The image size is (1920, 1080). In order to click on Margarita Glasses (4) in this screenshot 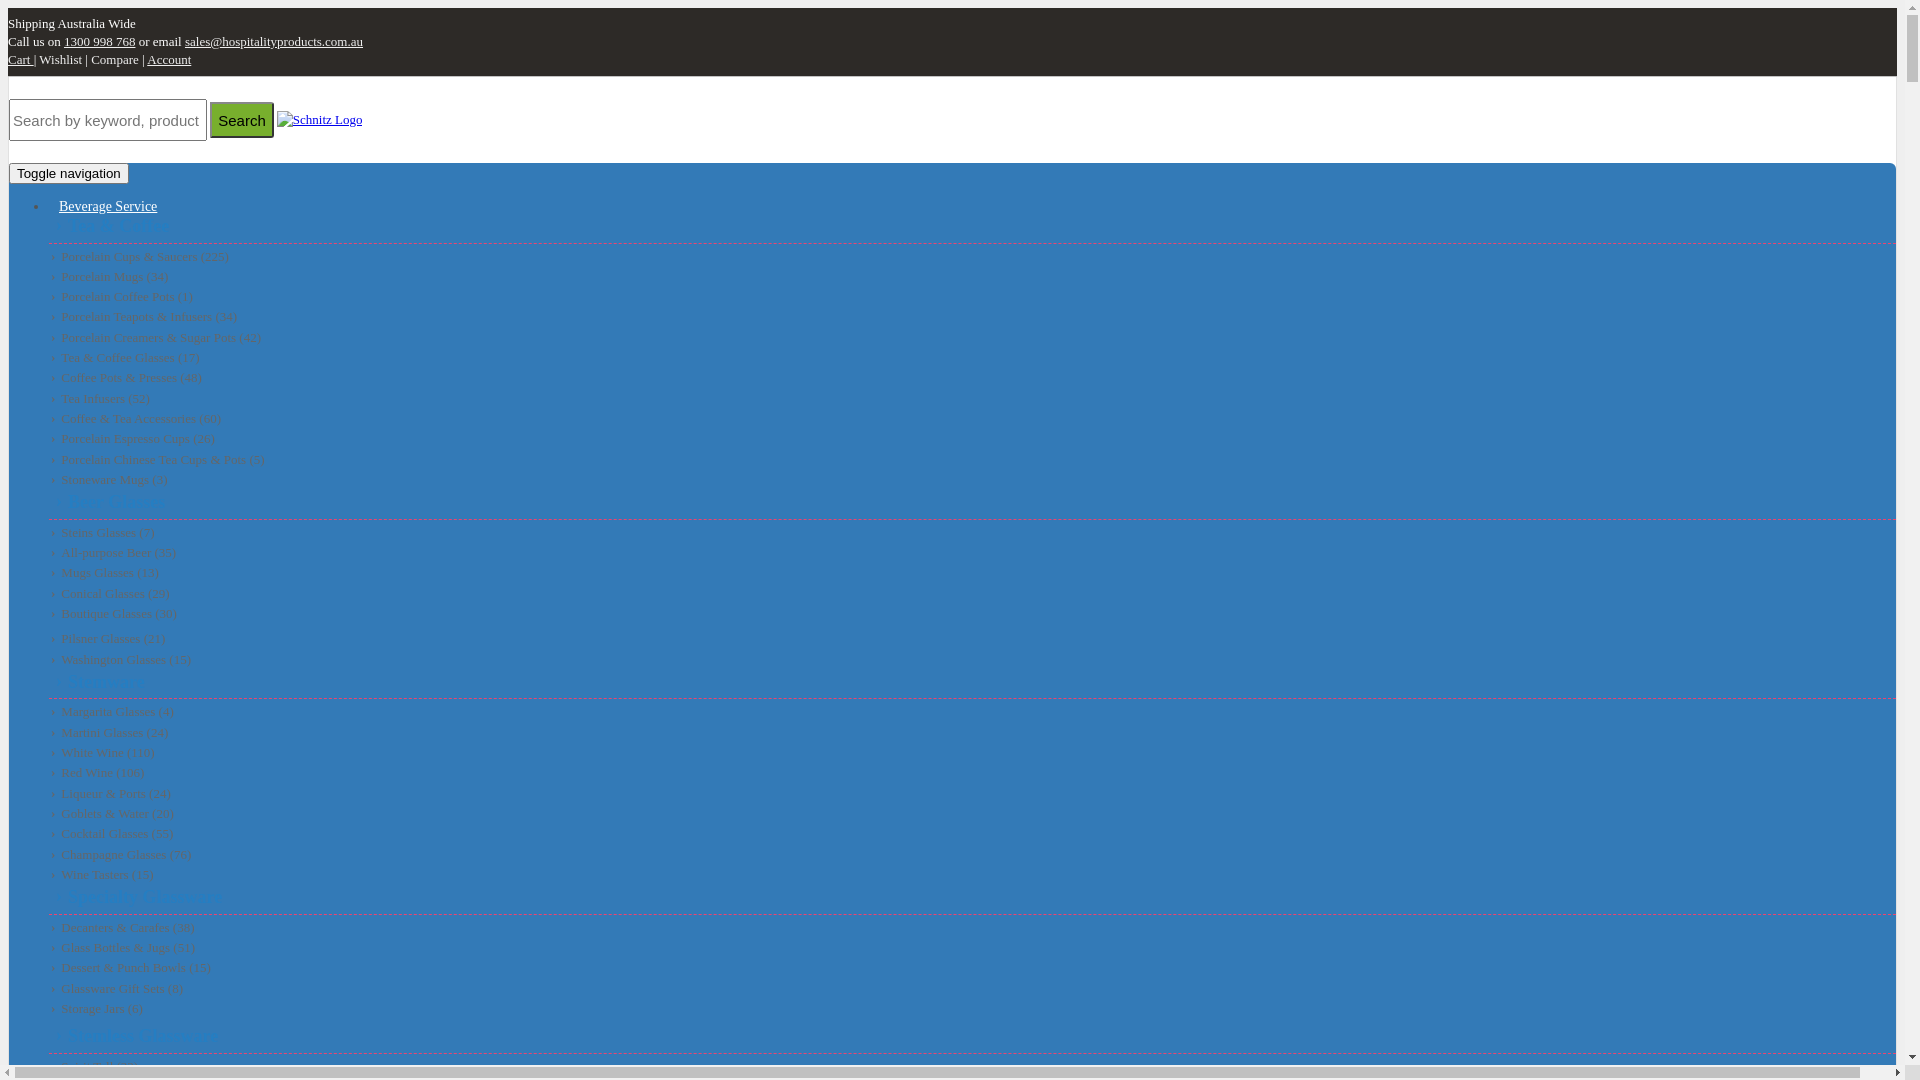, I will do `click(972, 712)`.